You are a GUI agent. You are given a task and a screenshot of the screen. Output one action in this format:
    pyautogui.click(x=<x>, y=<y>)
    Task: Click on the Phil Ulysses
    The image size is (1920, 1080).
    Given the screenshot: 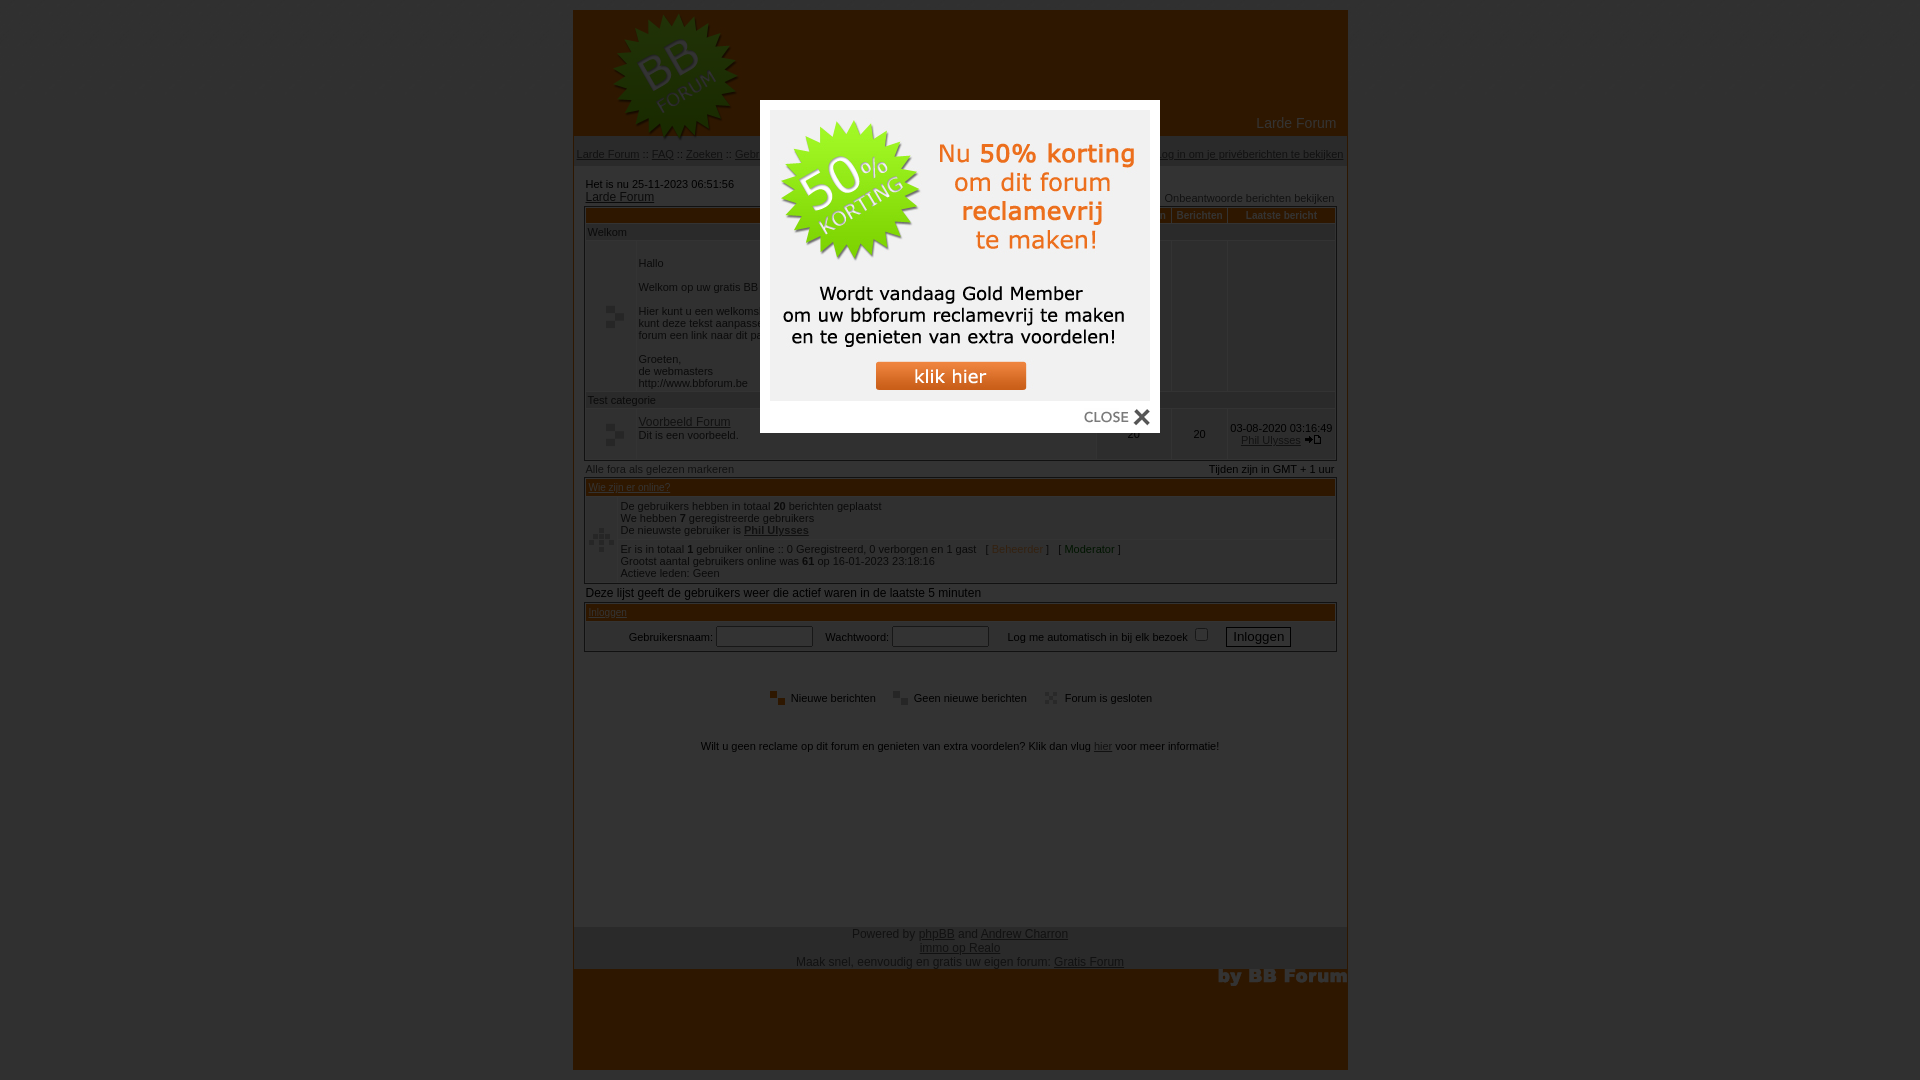 What is the action you would take?
    pyautogui.click(x=1271, y=440)
    